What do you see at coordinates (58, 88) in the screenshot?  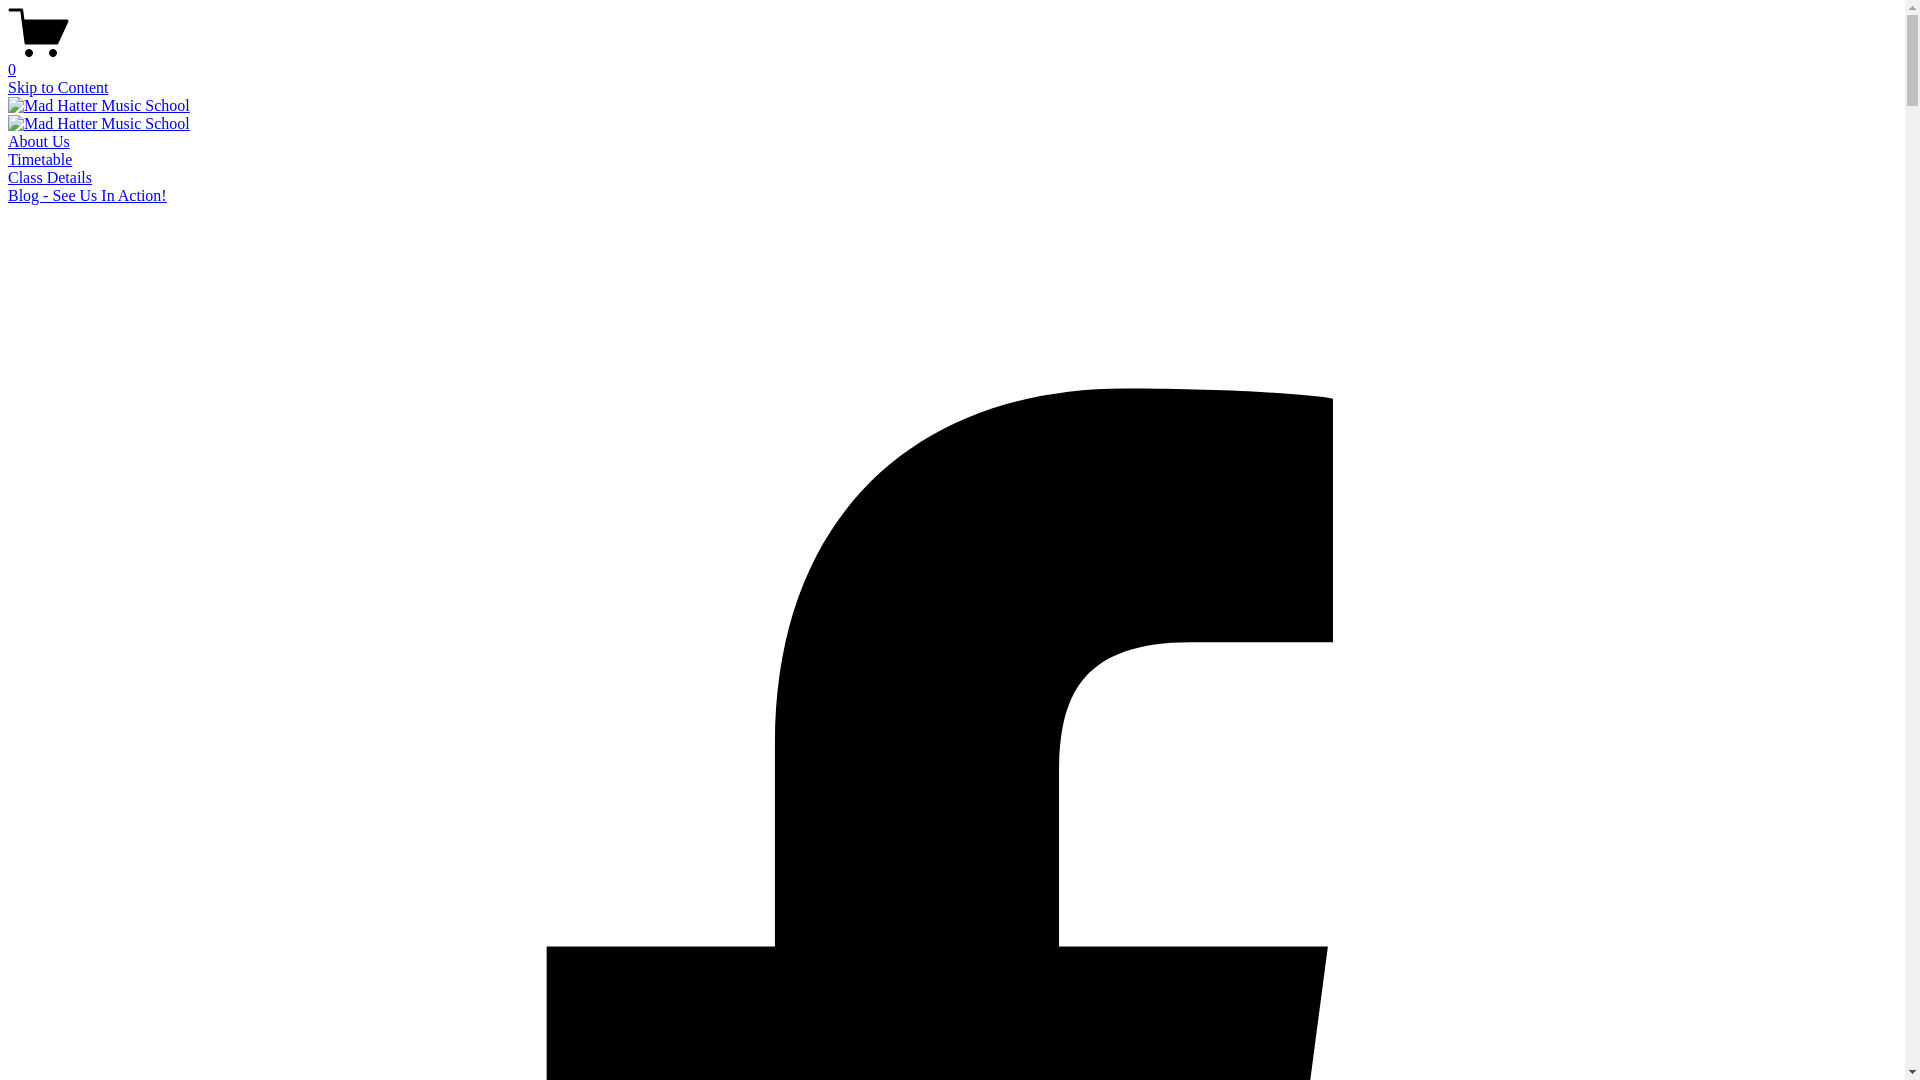 I see `Skip to Content` at bounding box center [58, 88].